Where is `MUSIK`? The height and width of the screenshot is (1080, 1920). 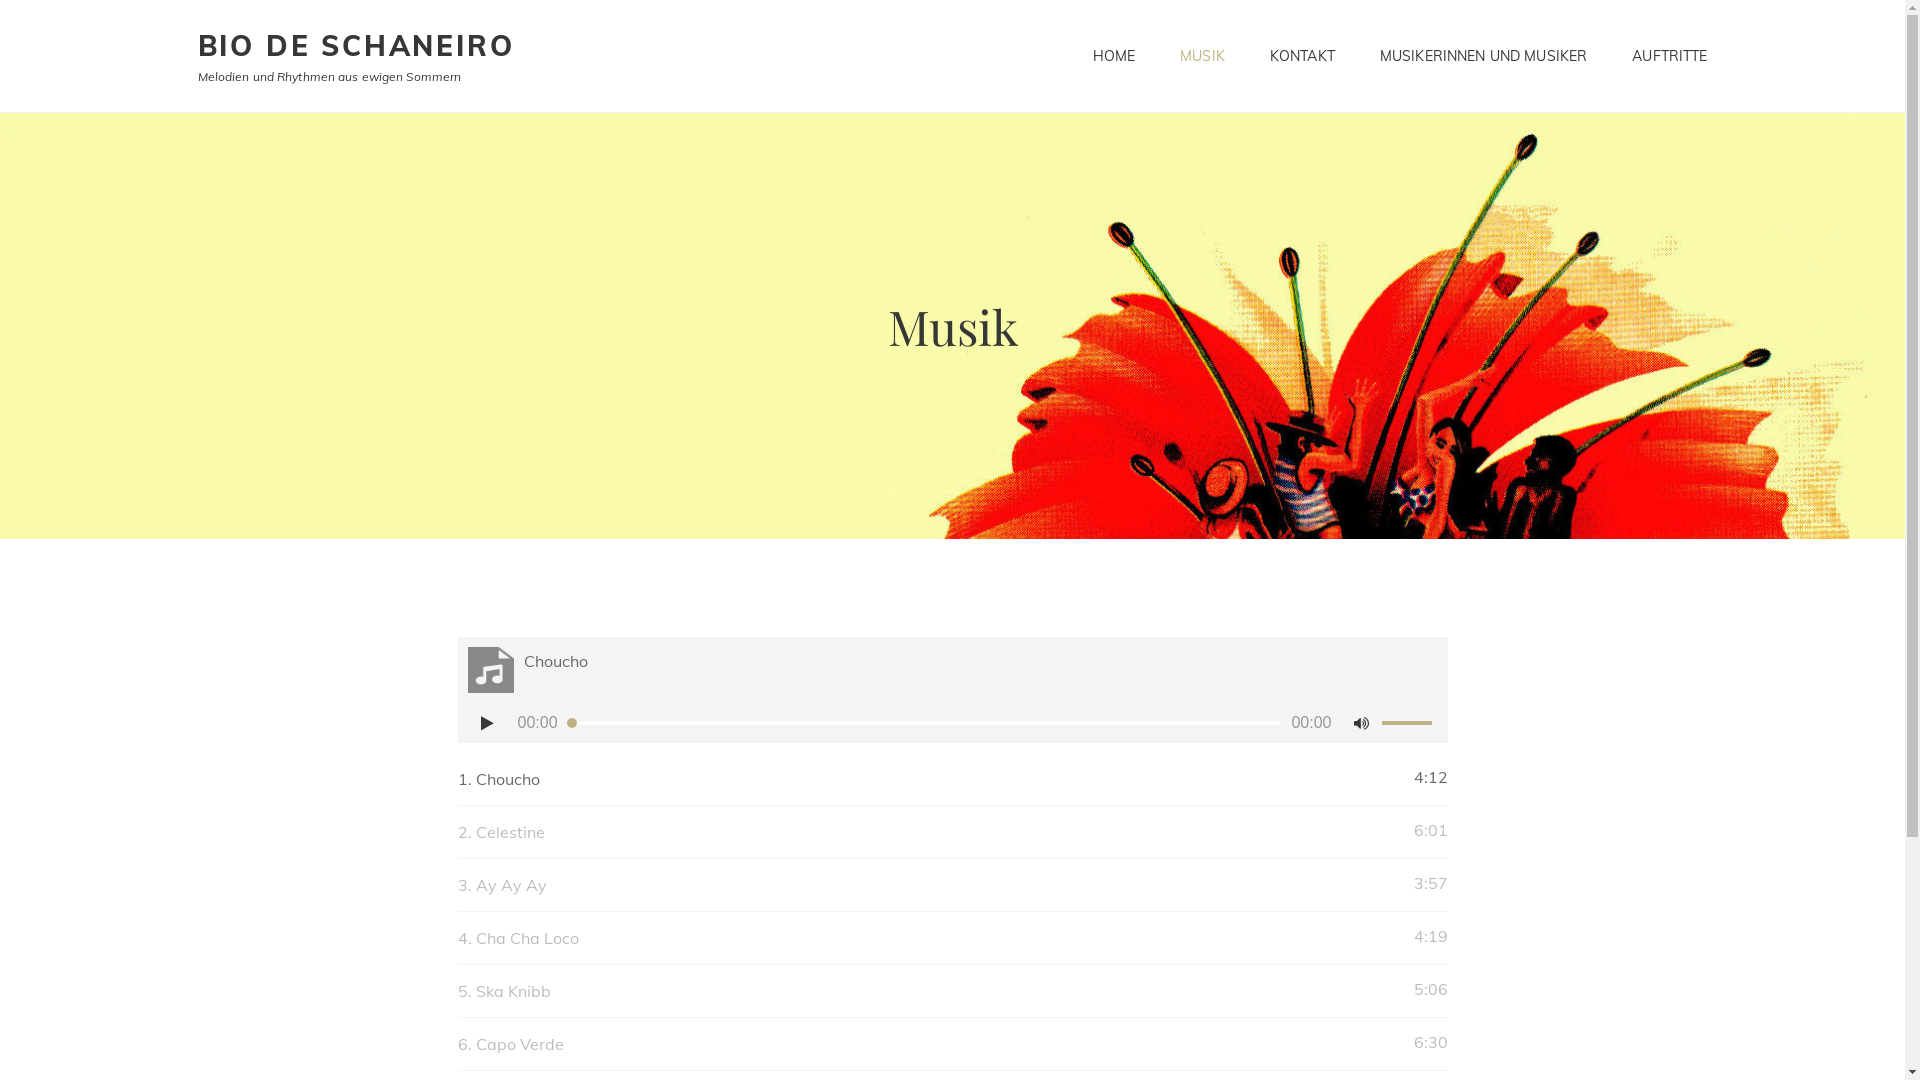 MUSIK is located at coordinates (1202, 56).